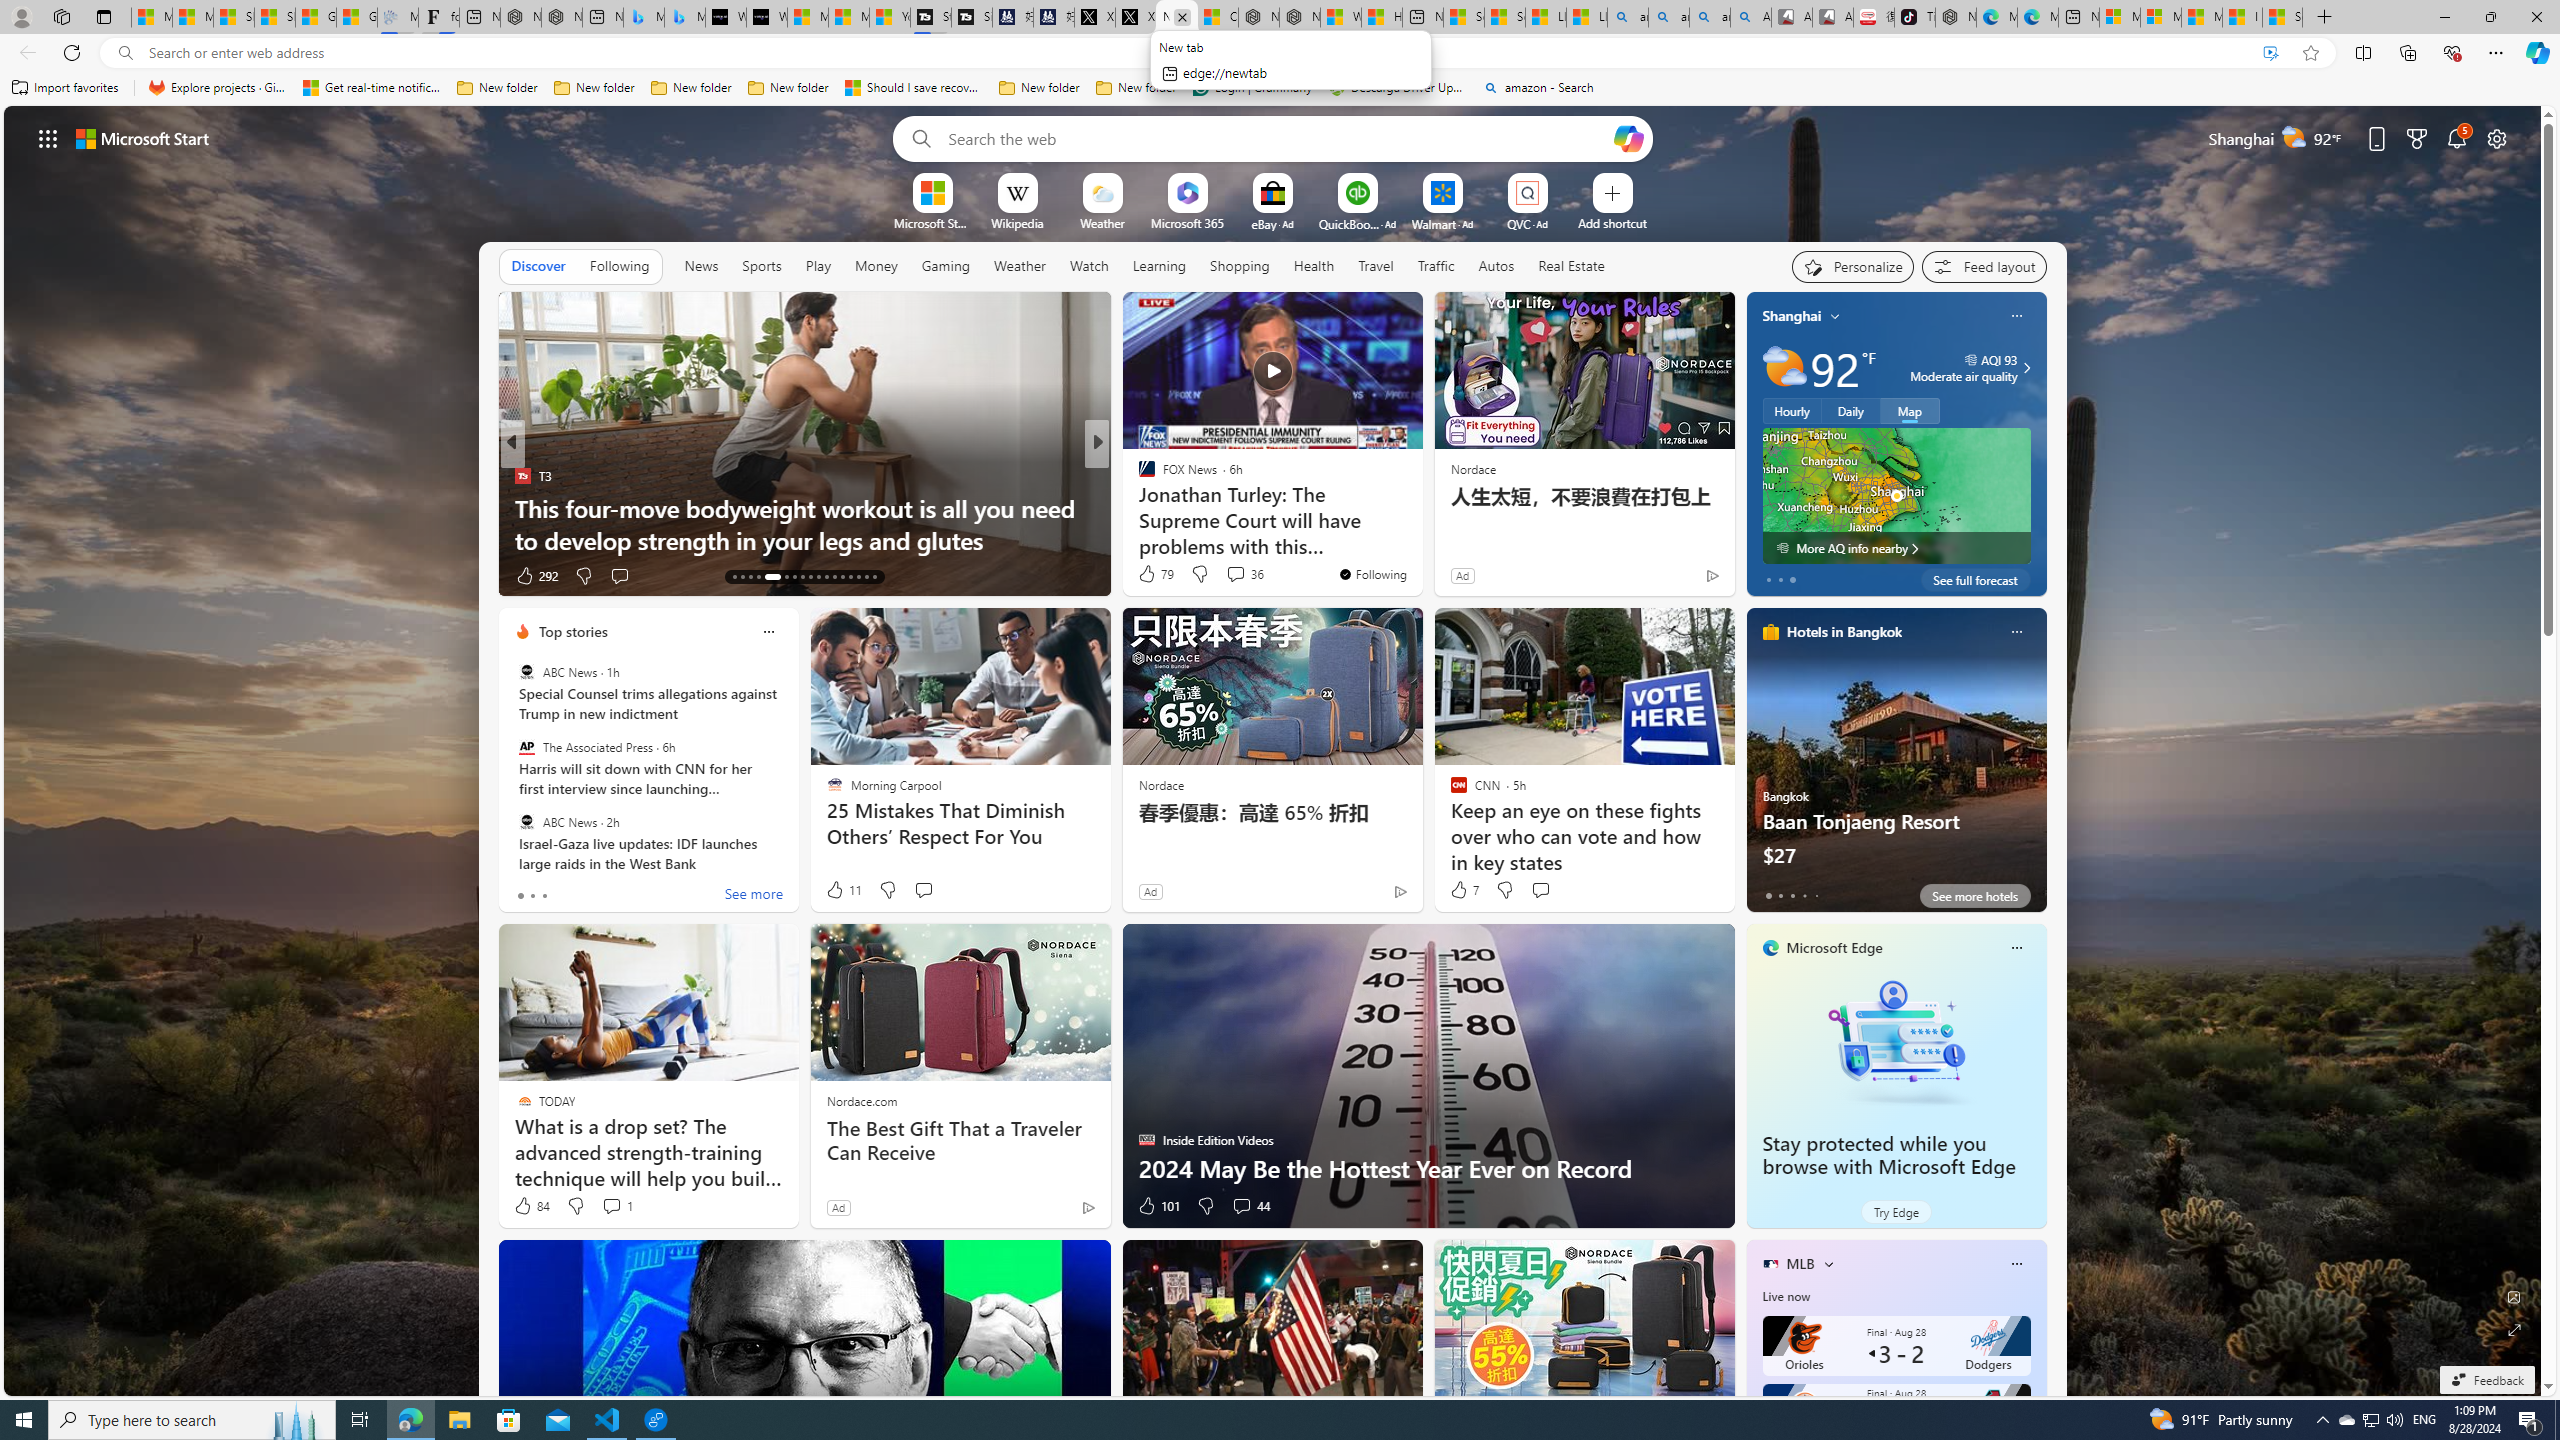  Describe the element at coordinates (1419, 540) in the screenshot. I see `It's officially the end for Windows 10!` at that location.